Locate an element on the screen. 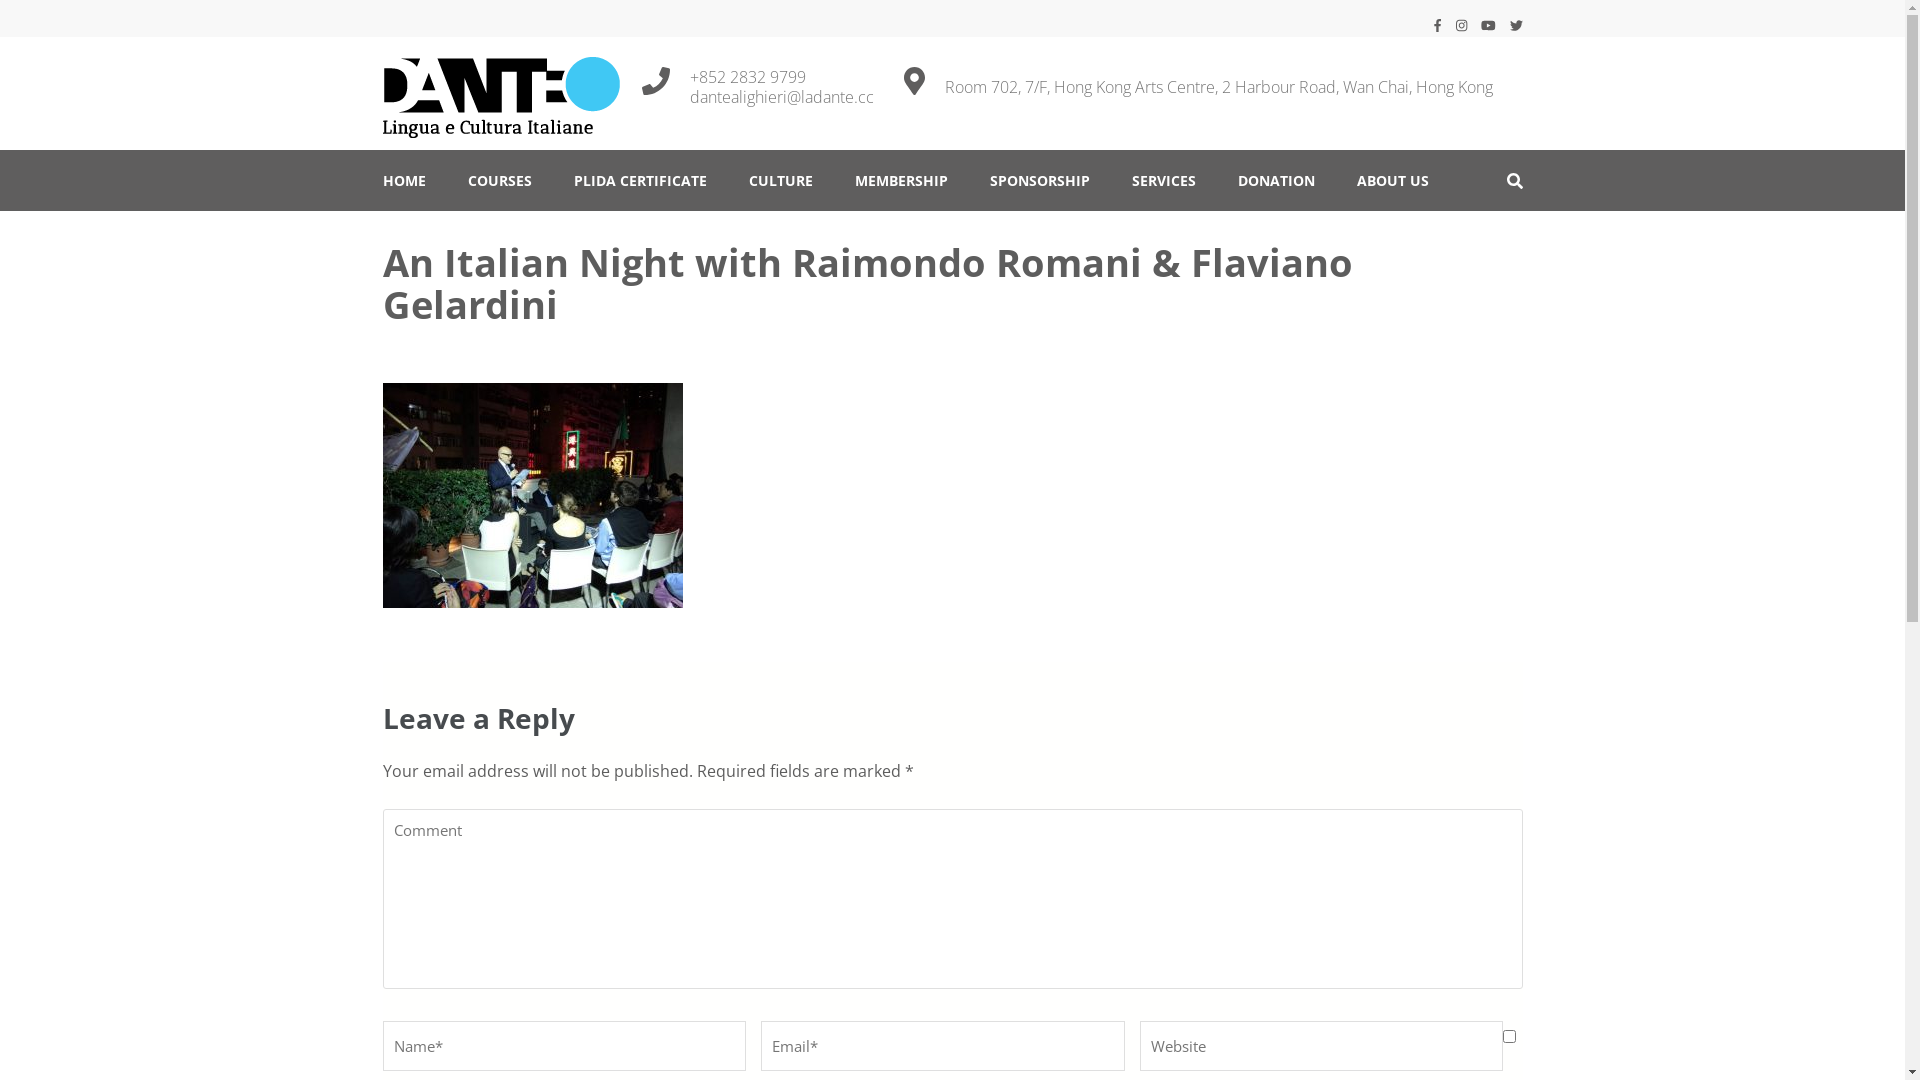  PLIDA CERTIFICATE is located at coordinates (640, 180).